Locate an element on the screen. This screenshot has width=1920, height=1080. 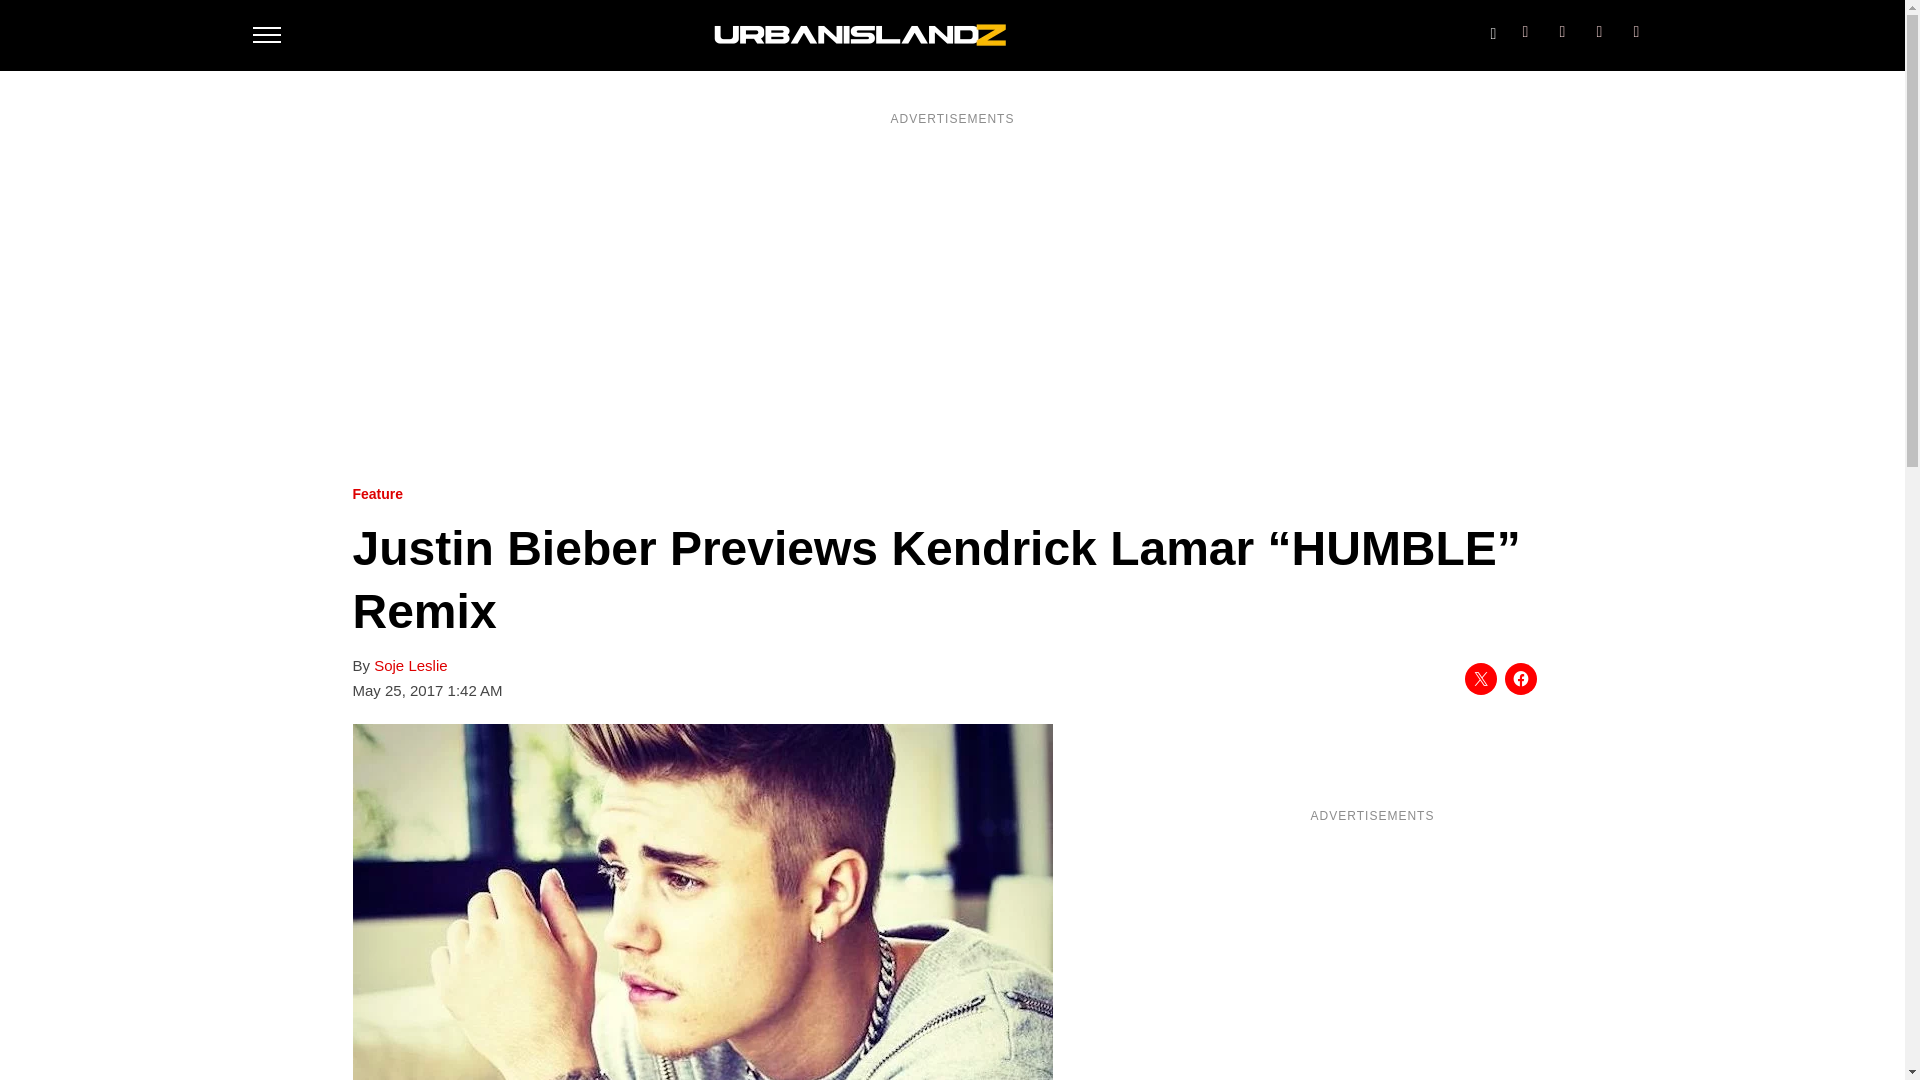
Posts by Soje Leslie is located at coordinates (410, 666).